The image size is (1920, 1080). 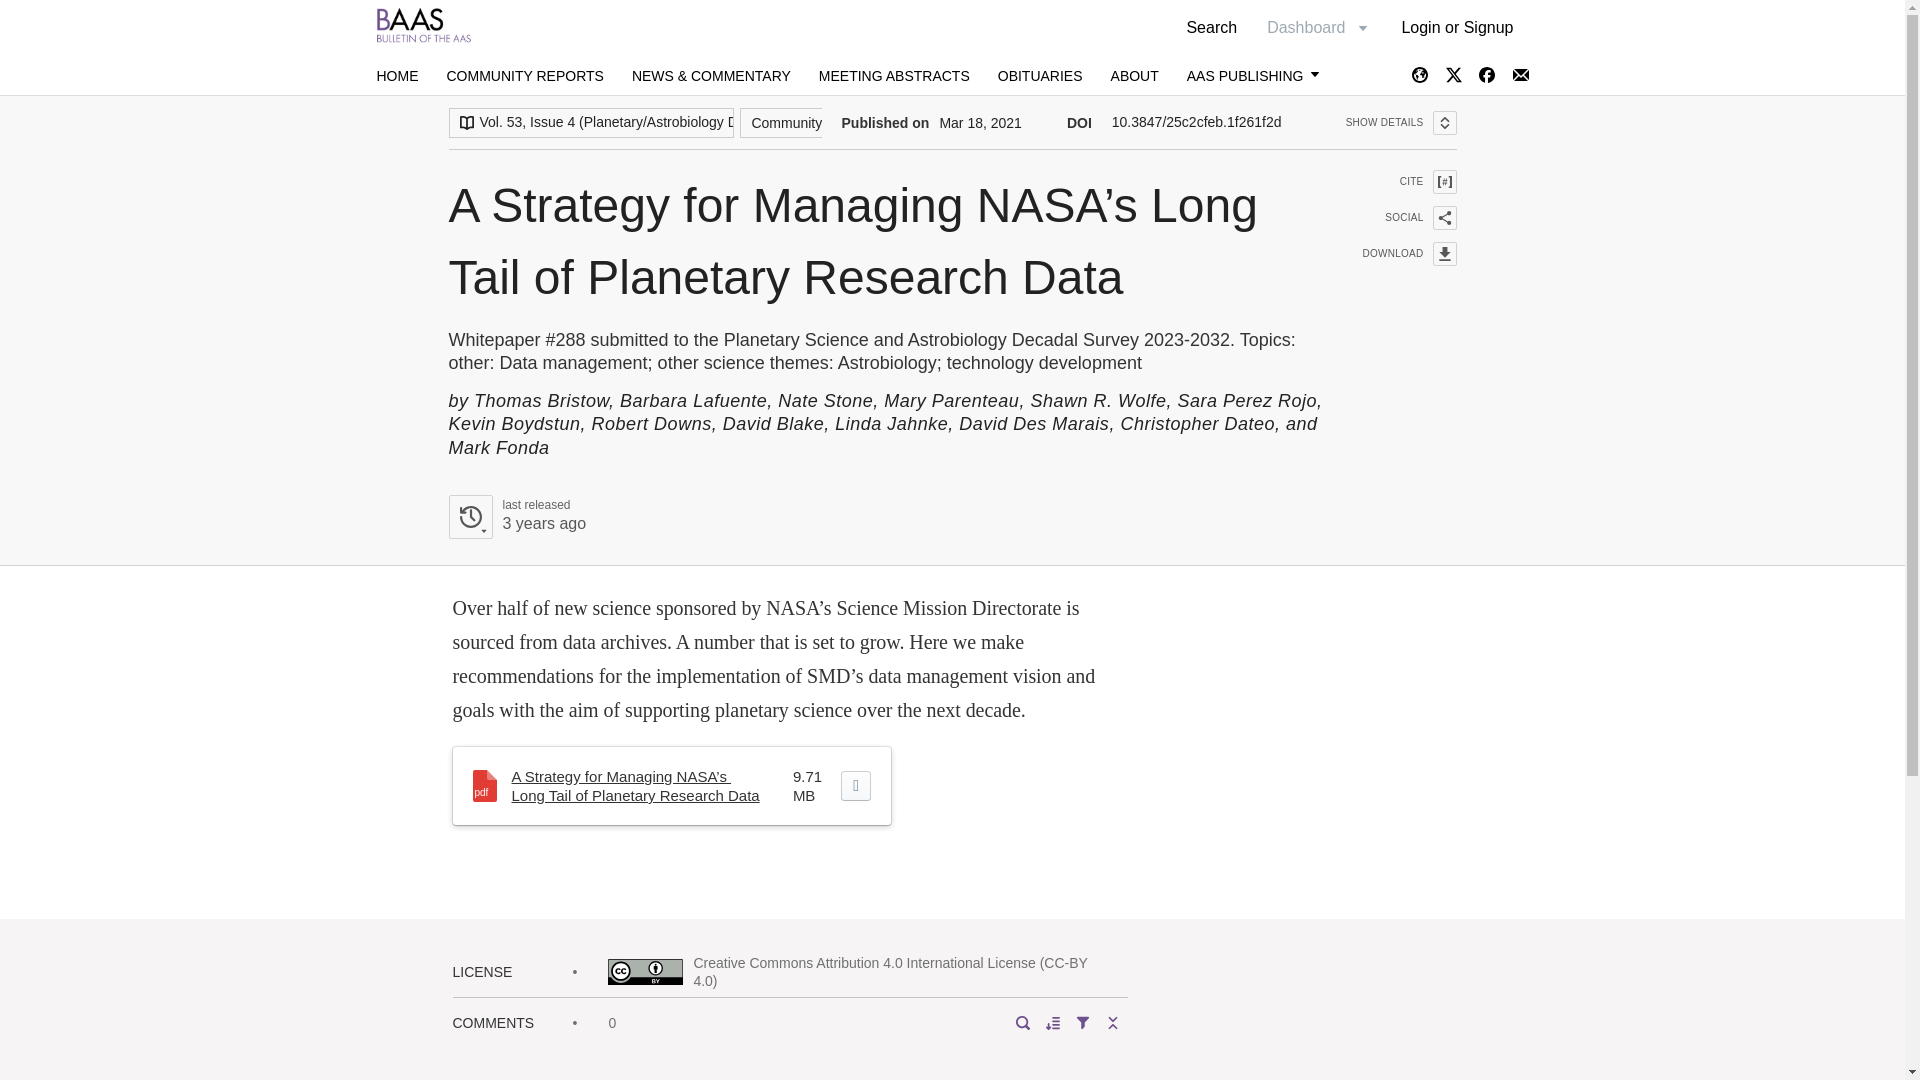 I want to click on ABOUT, so click(x=1135, y=76).